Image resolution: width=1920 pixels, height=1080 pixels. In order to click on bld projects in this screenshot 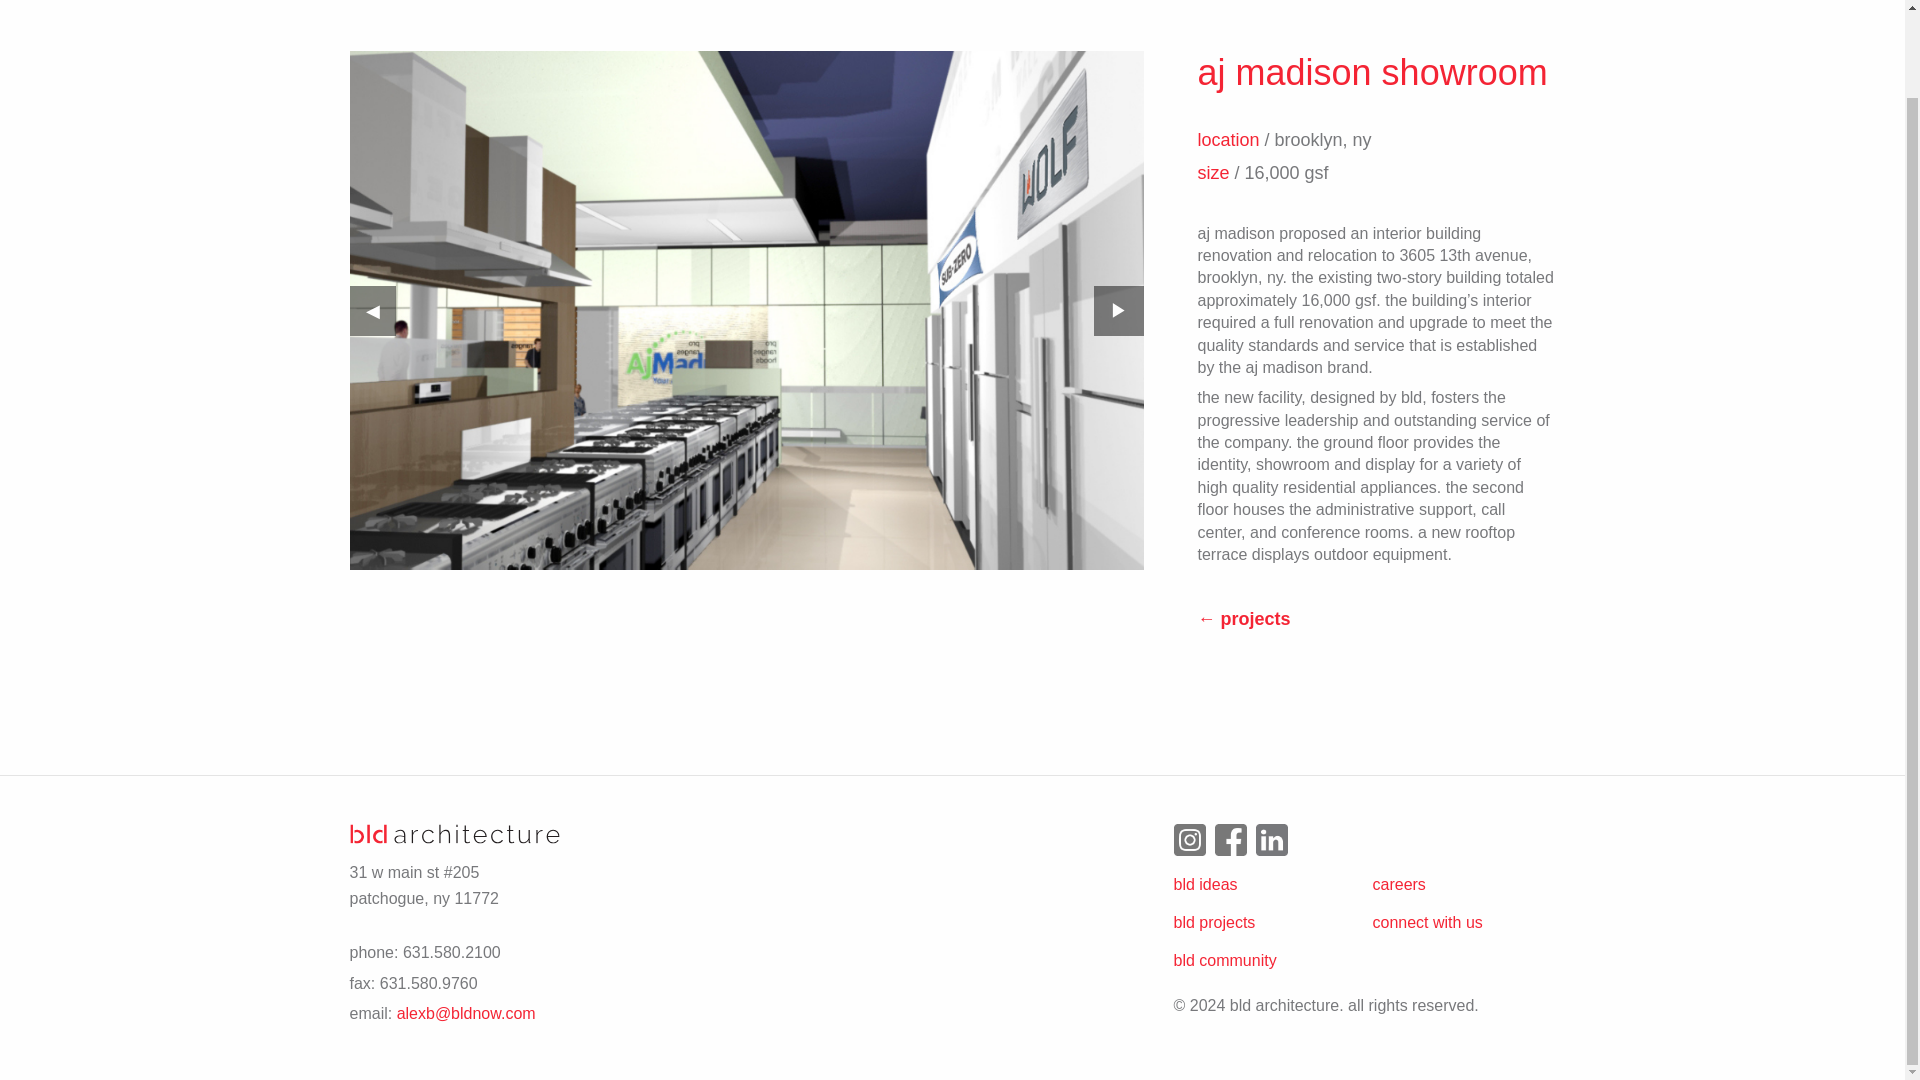, I will do `click(1214, 922)`.